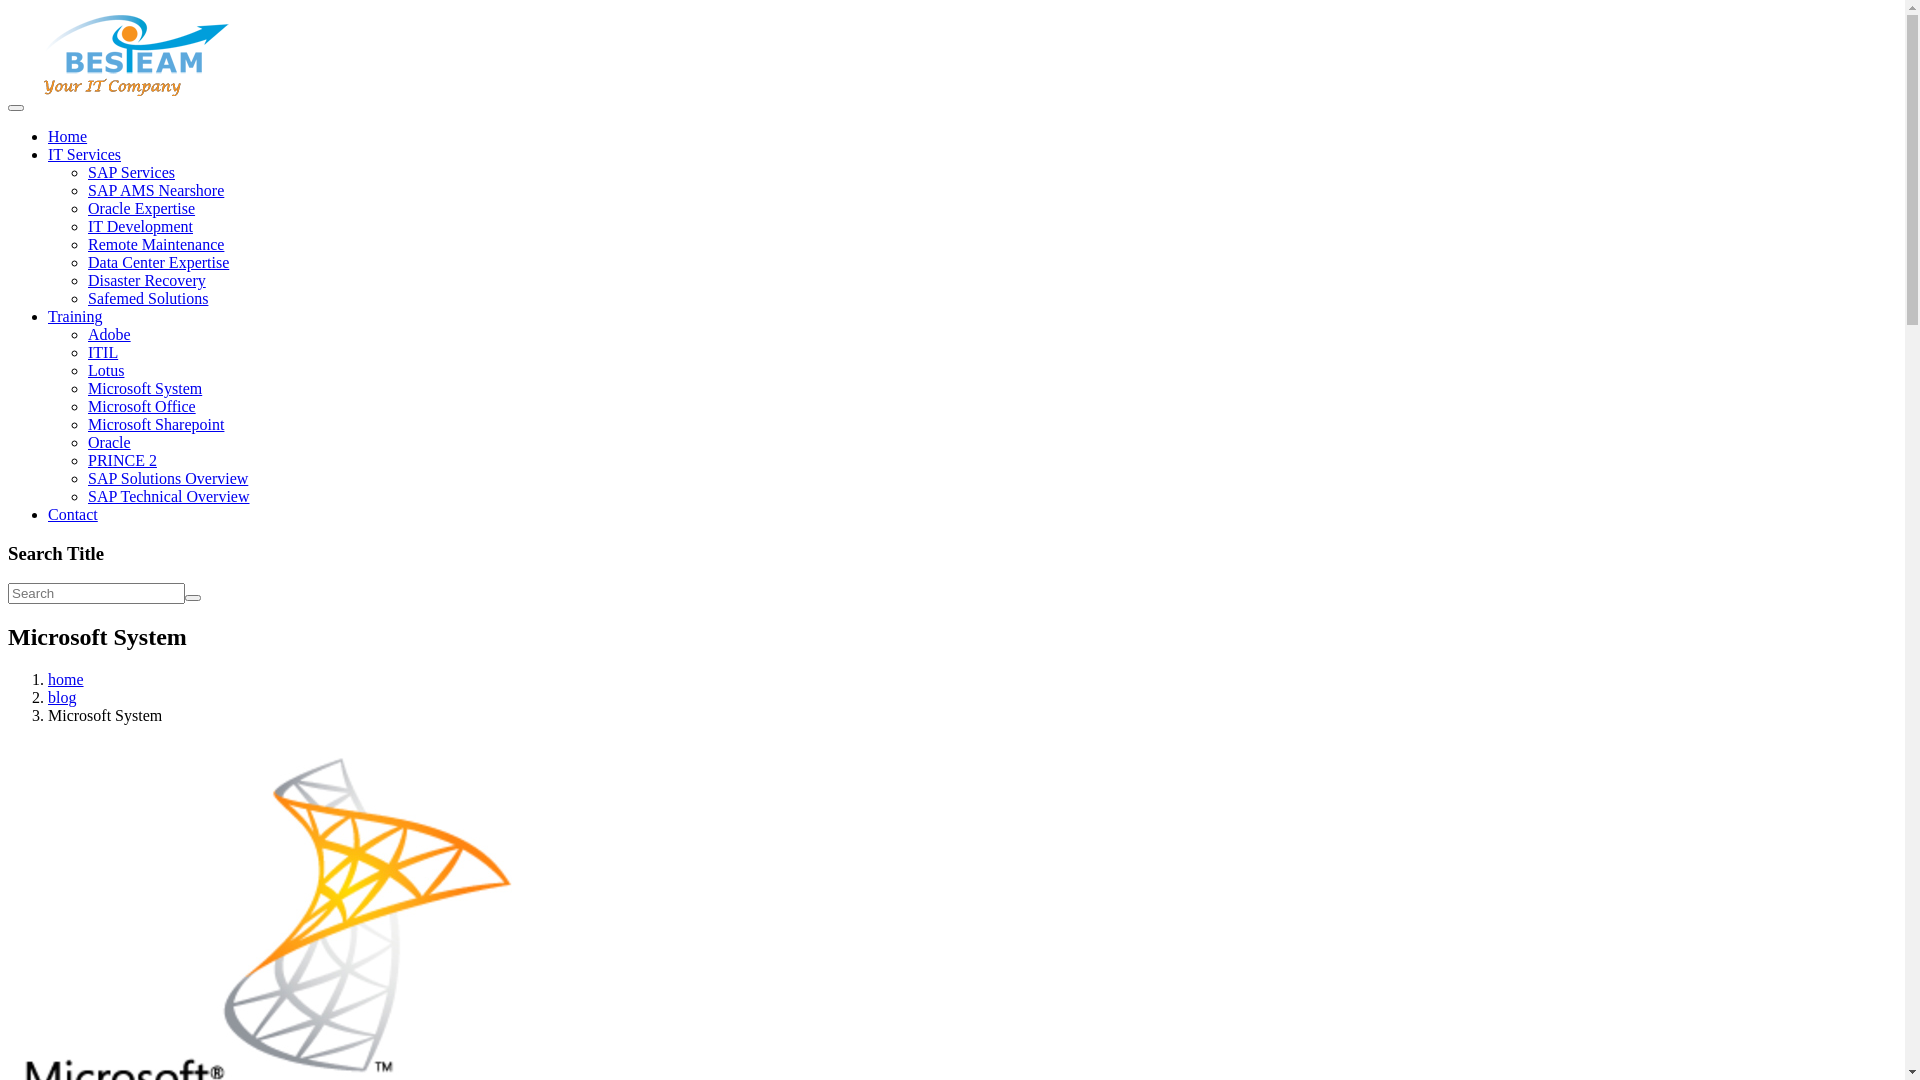 The width and height of the screenshot is (1920, 1080). I want to click on Disaster Recovery, so click(147, 280).